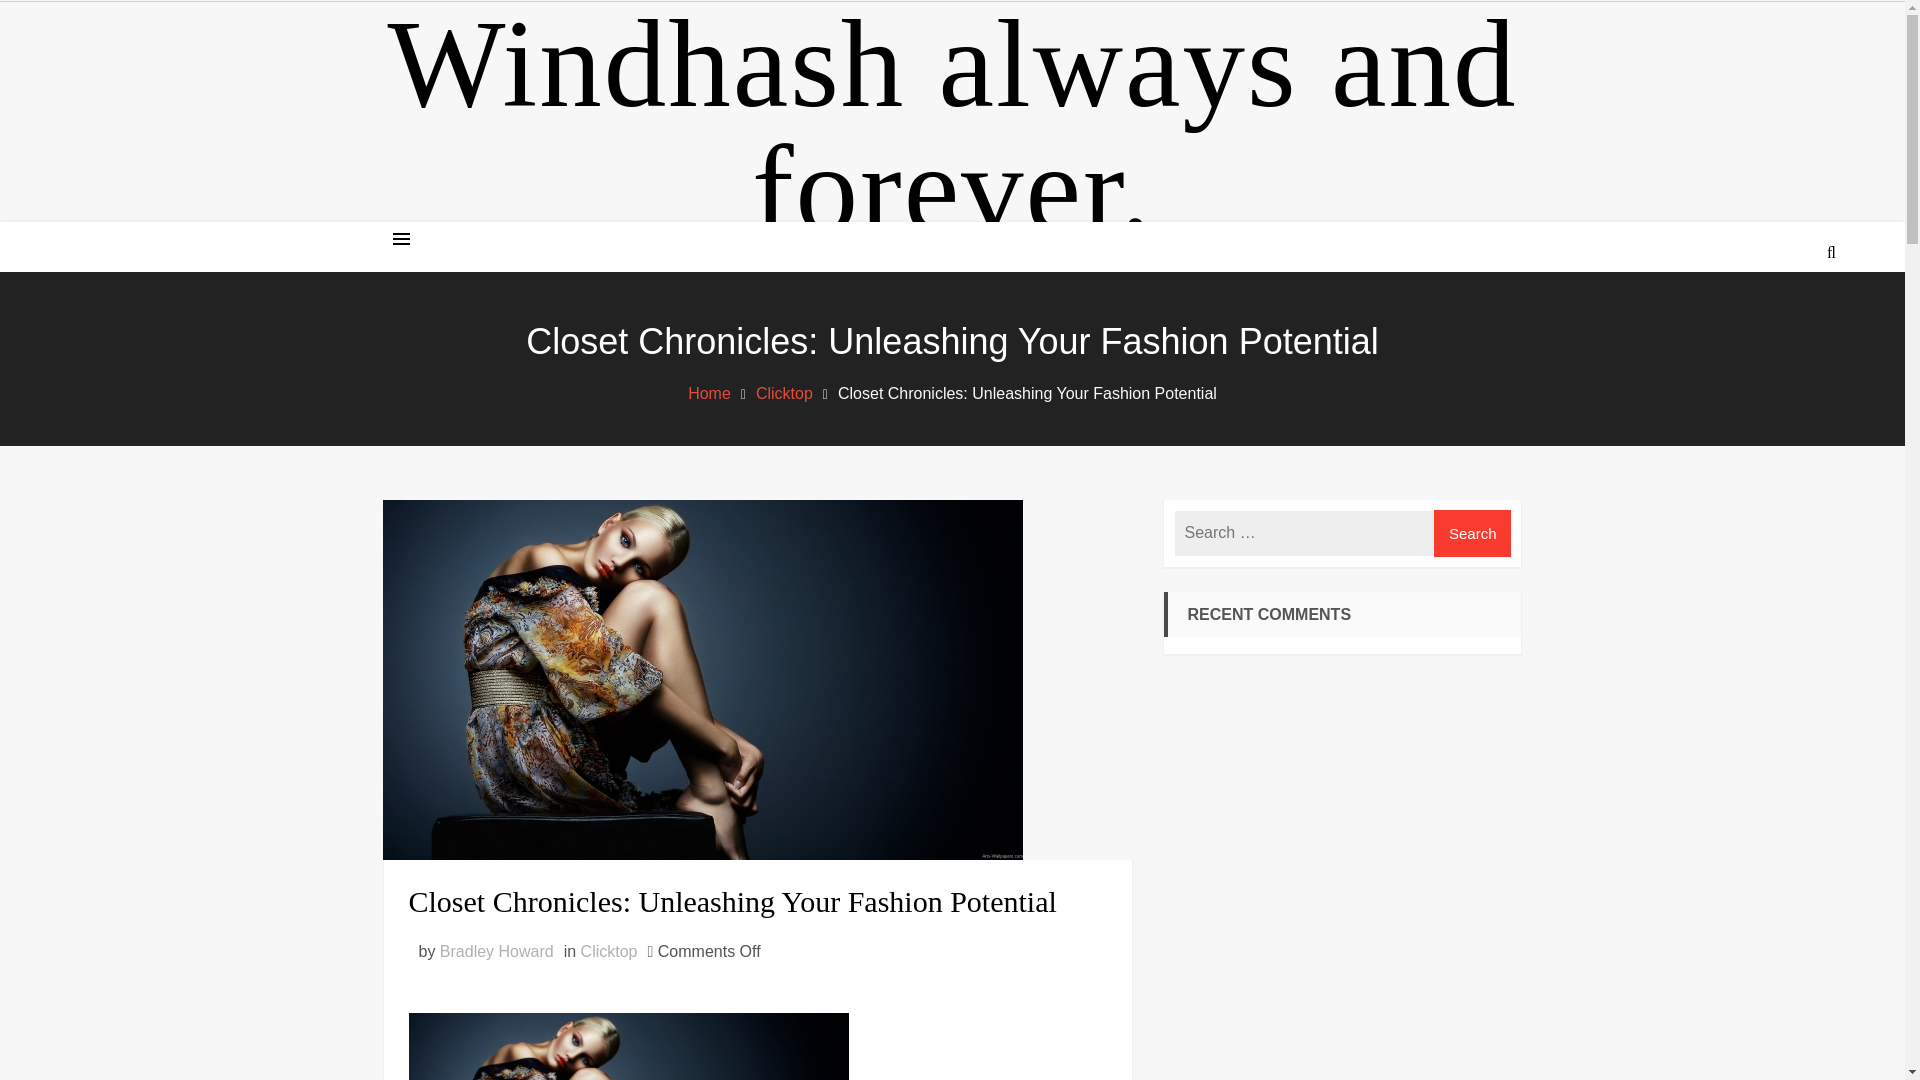 This screenshot has width=1920, height=1080. What do you see at coordinates (1776, 328) in the screenshot?
I see `Search` at bounding box center [1776, 328].